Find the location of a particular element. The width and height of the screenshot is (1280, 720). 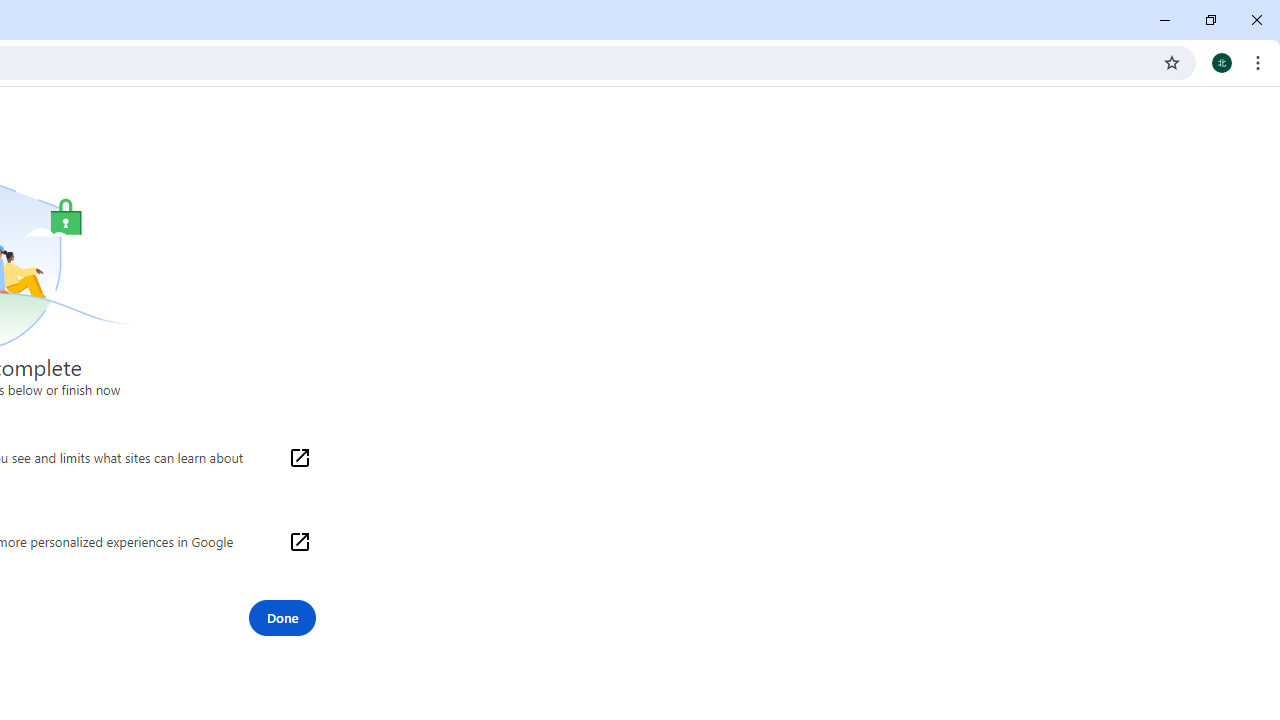

Bookmark this tab is located at coordinates (1172, 62).